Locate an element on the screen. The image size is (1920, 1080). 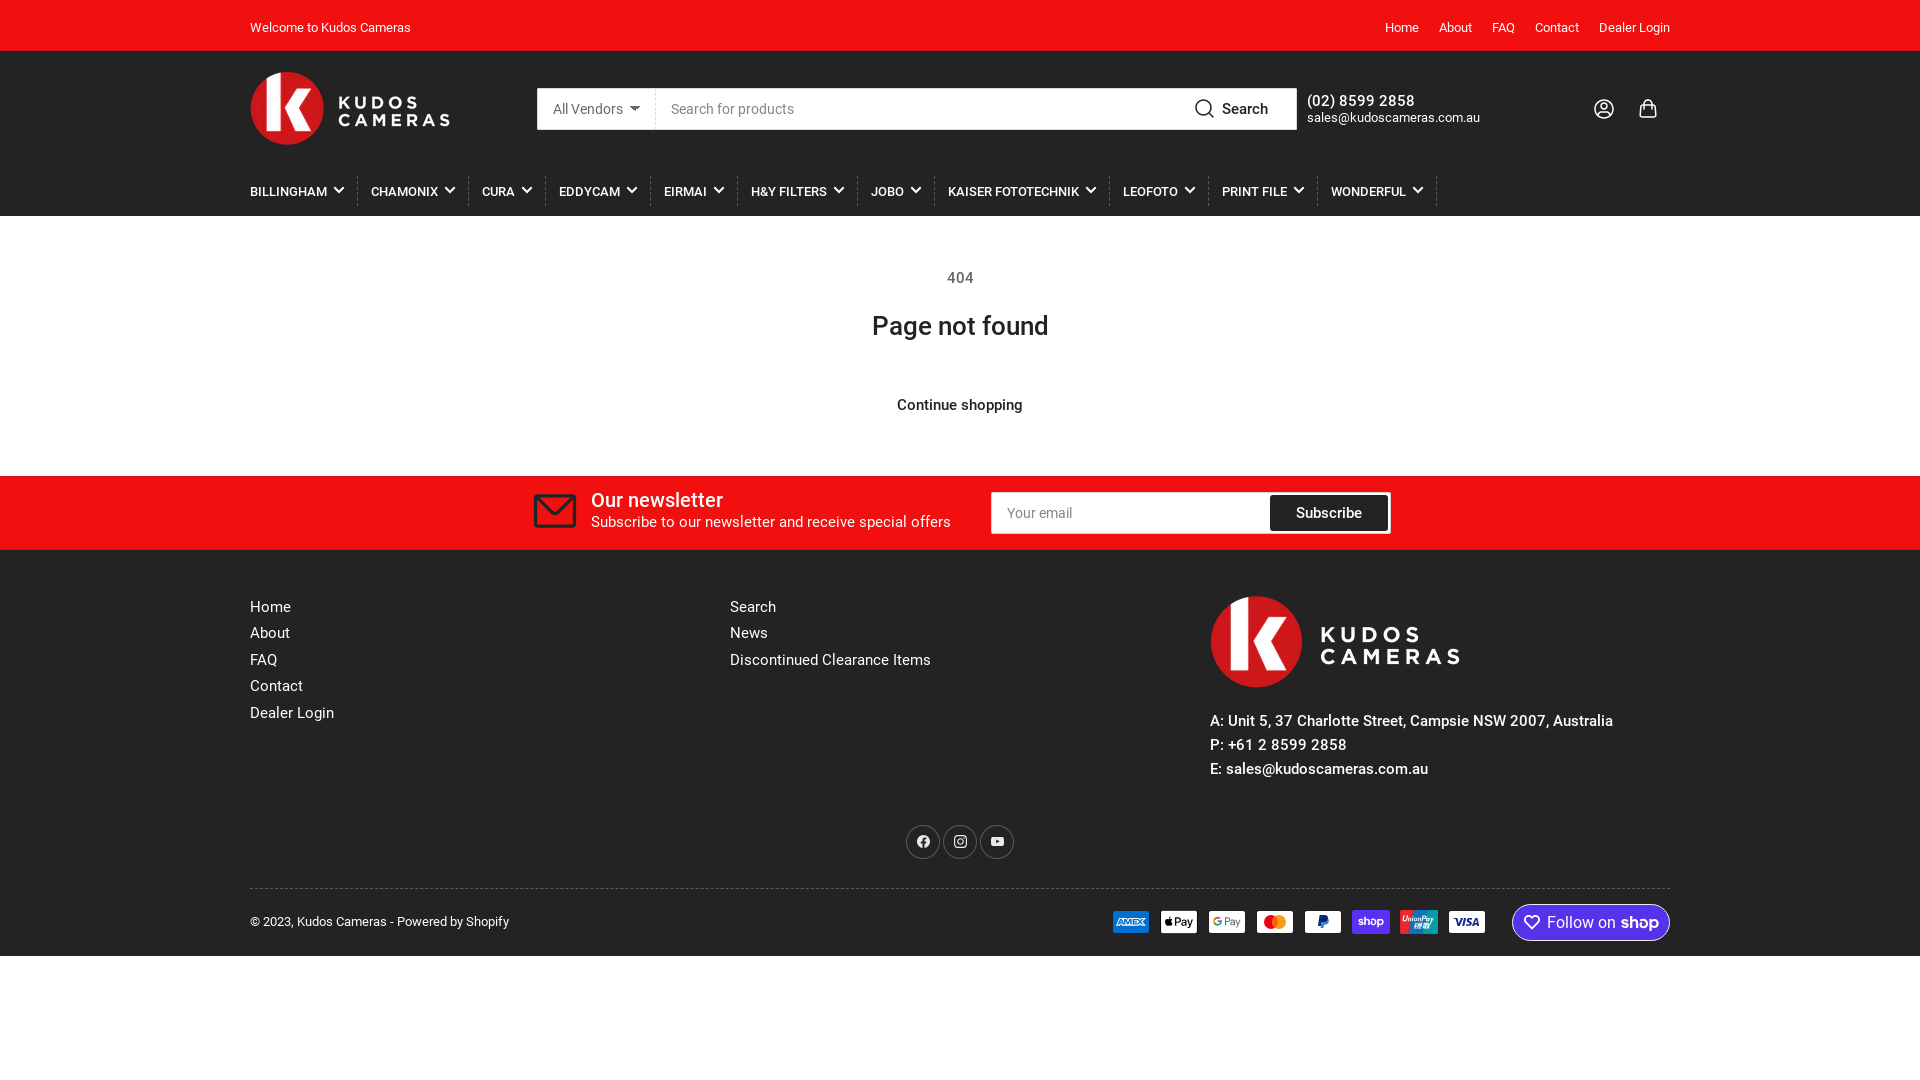
Contact is located at coordinates (276, 686).